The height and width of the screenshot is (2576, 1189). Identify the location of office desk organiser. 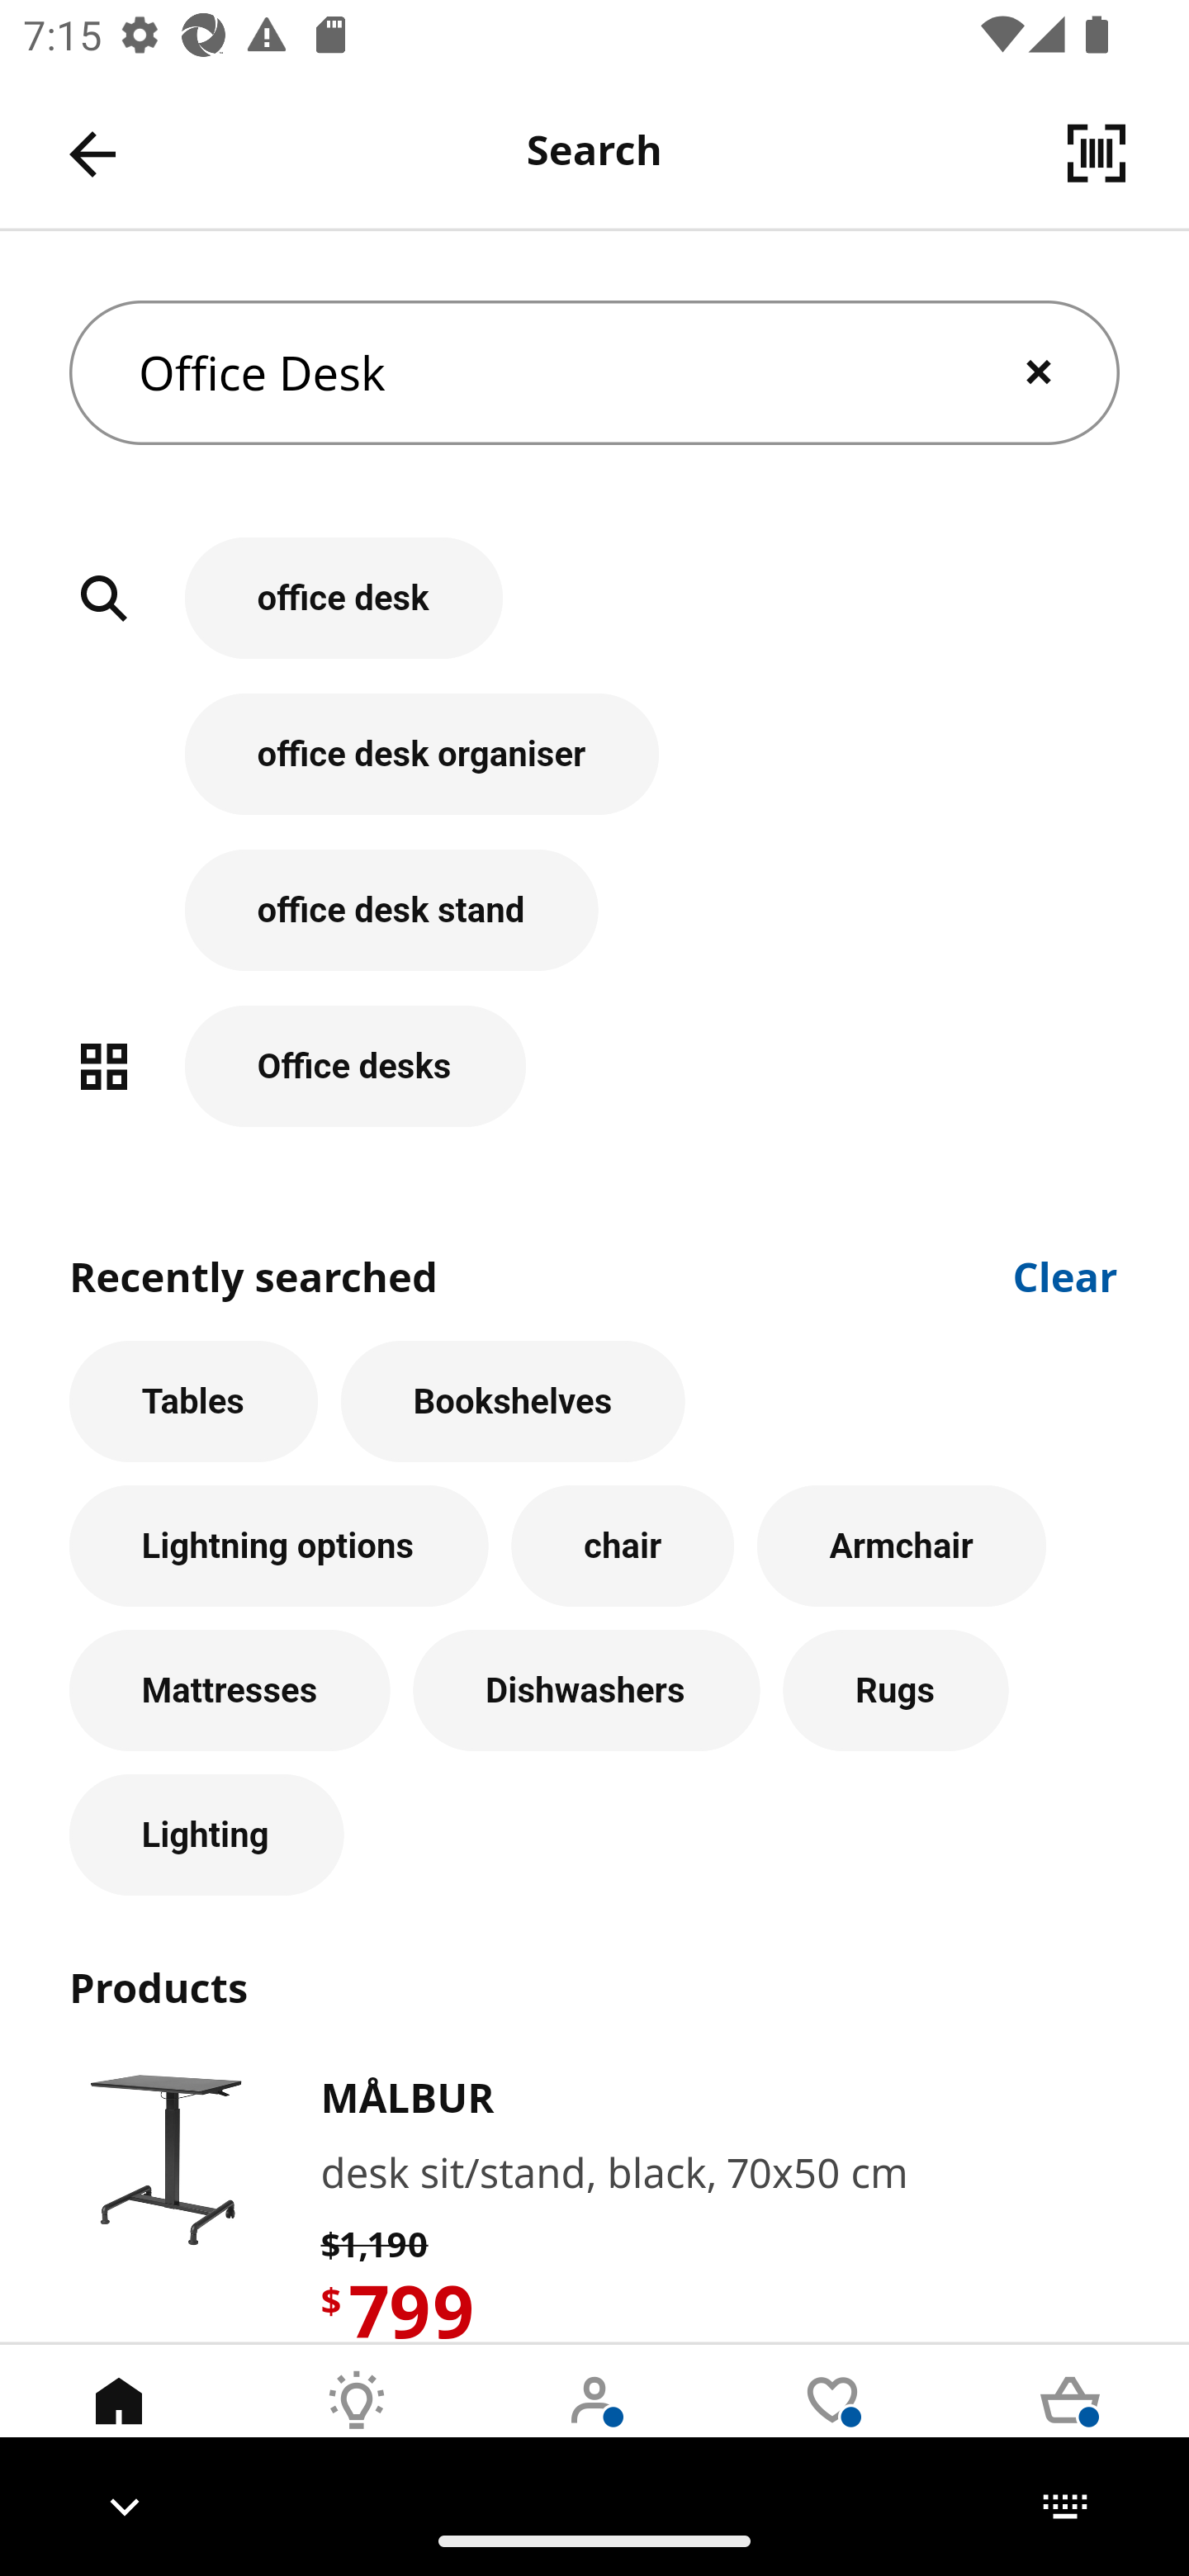
(594, 771).